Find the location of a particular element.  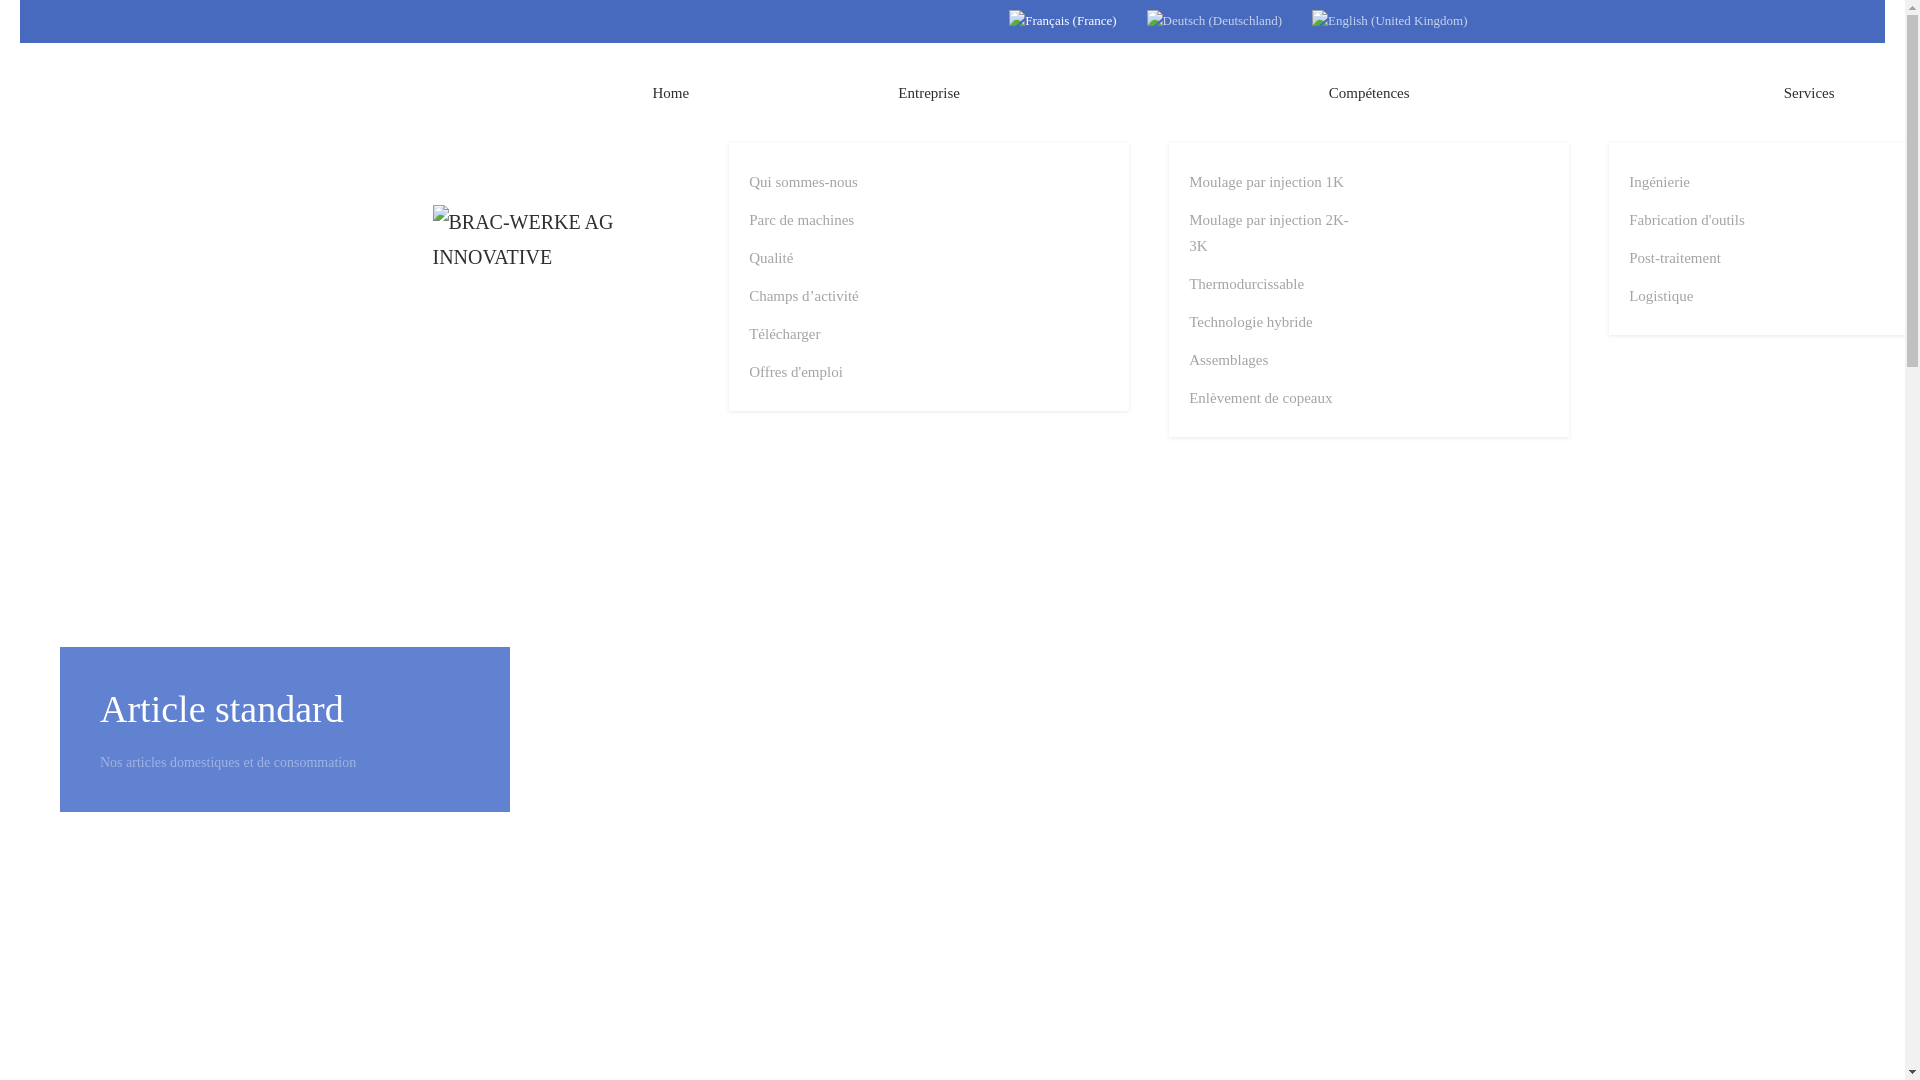

Entreprise is located at coordinates (929, 93).